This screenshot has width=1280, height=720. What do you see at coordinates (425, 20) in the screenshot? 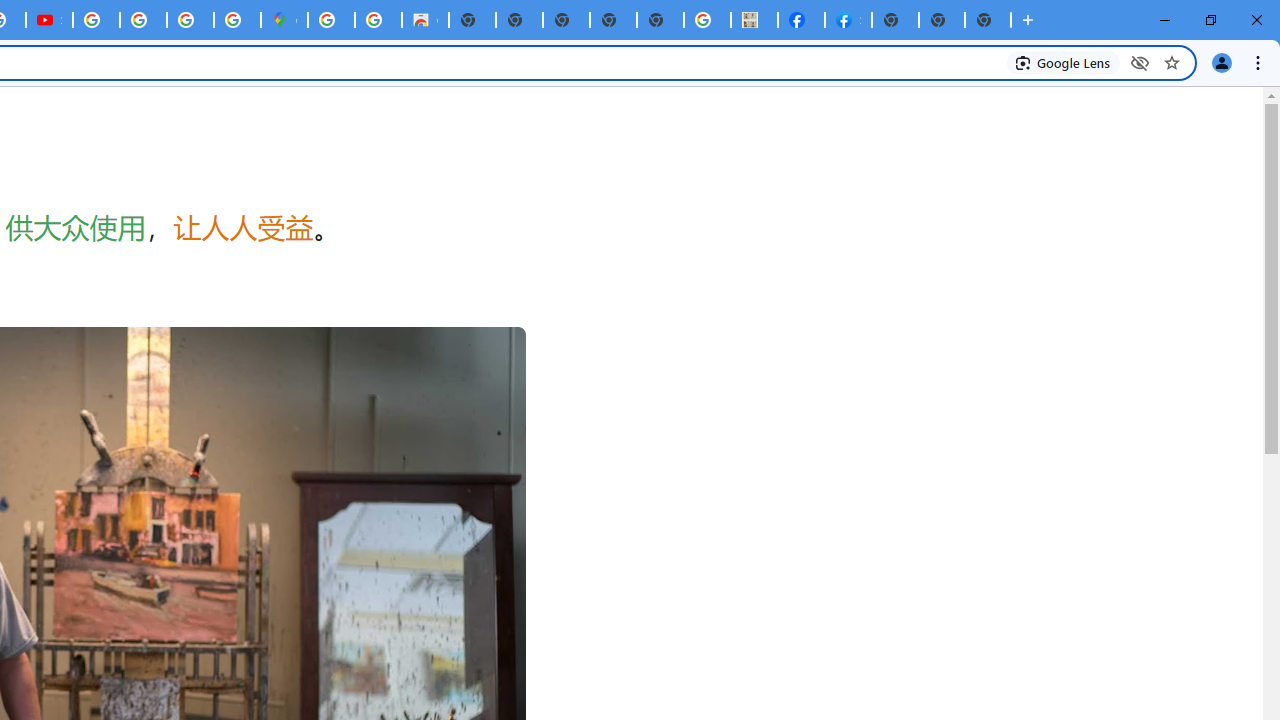
I see `Chrome Web Store - Shopping` at bounding box center [425, 20].